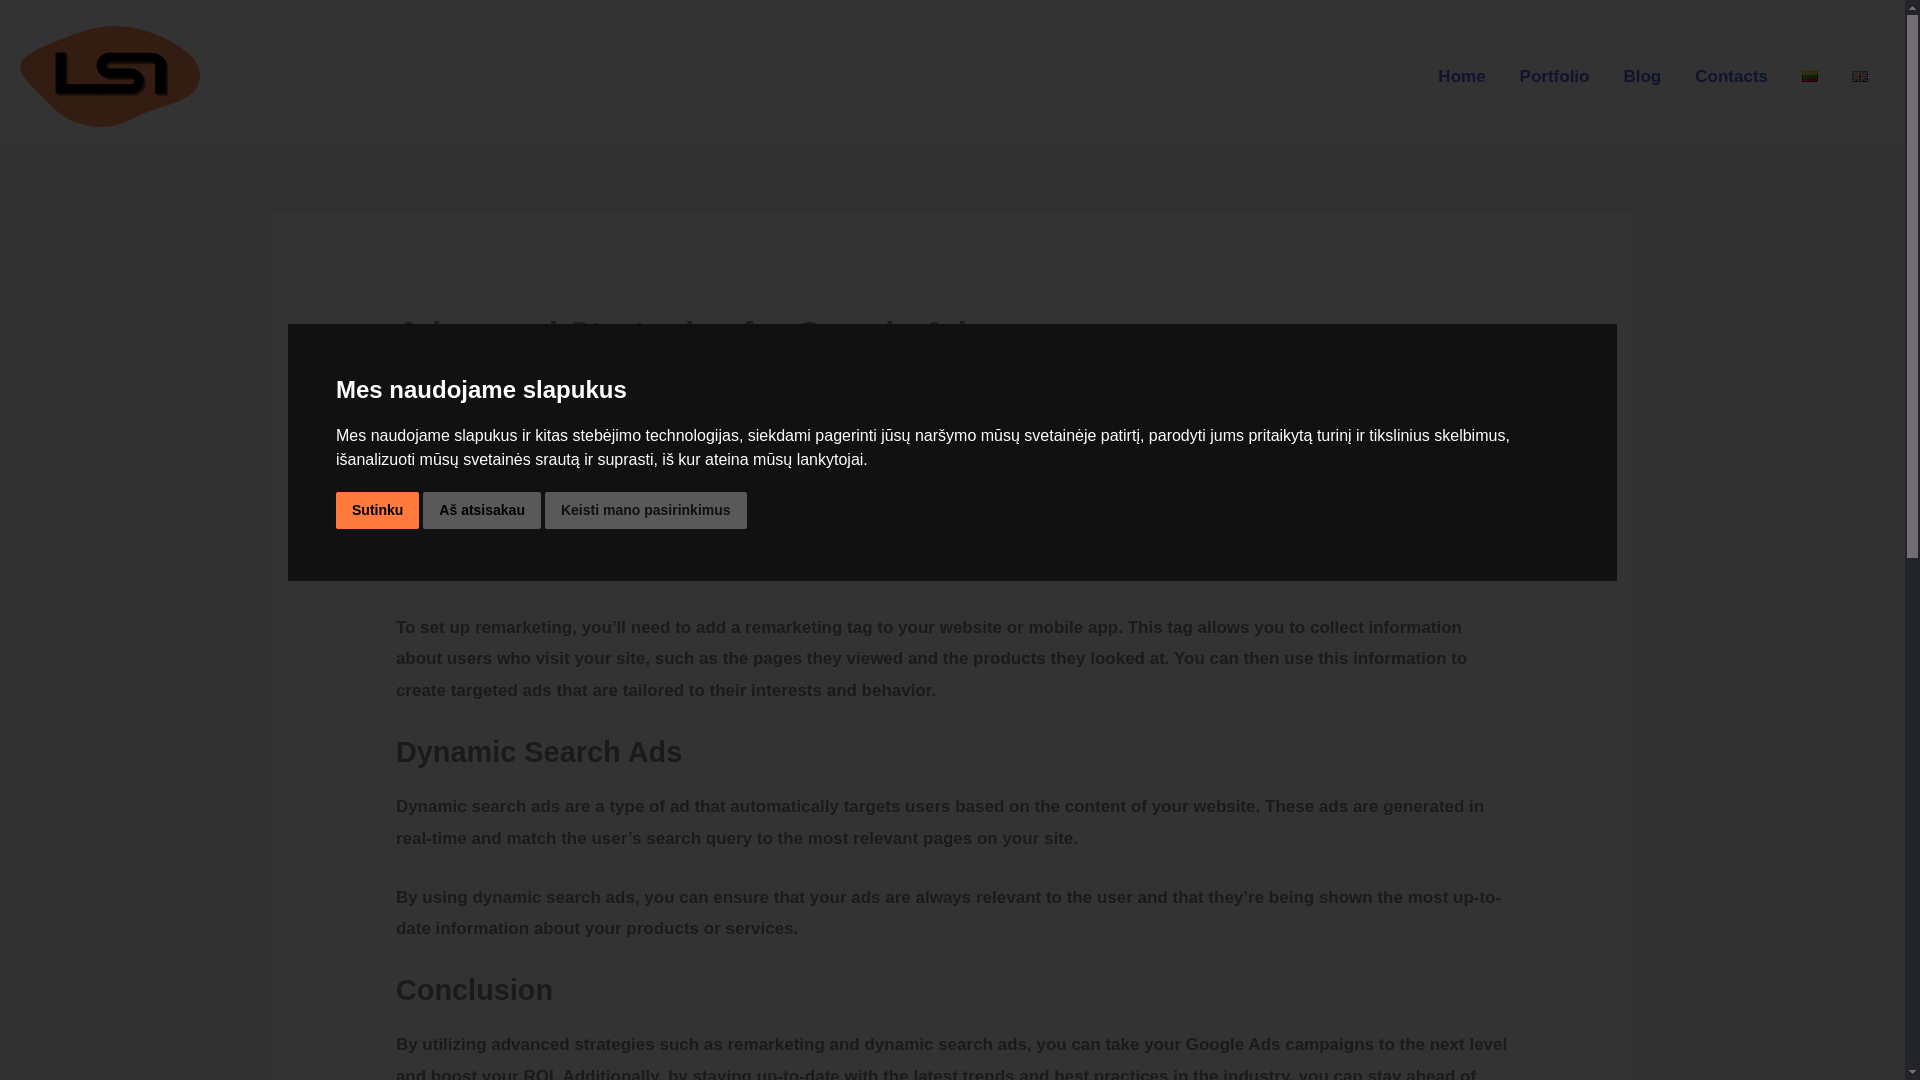 This screenshot has height=1080, width=1920. What do you see at coordinates (1732, 77) in the screenshot?
I see `Contacts` at bounding box center [1732, 77].